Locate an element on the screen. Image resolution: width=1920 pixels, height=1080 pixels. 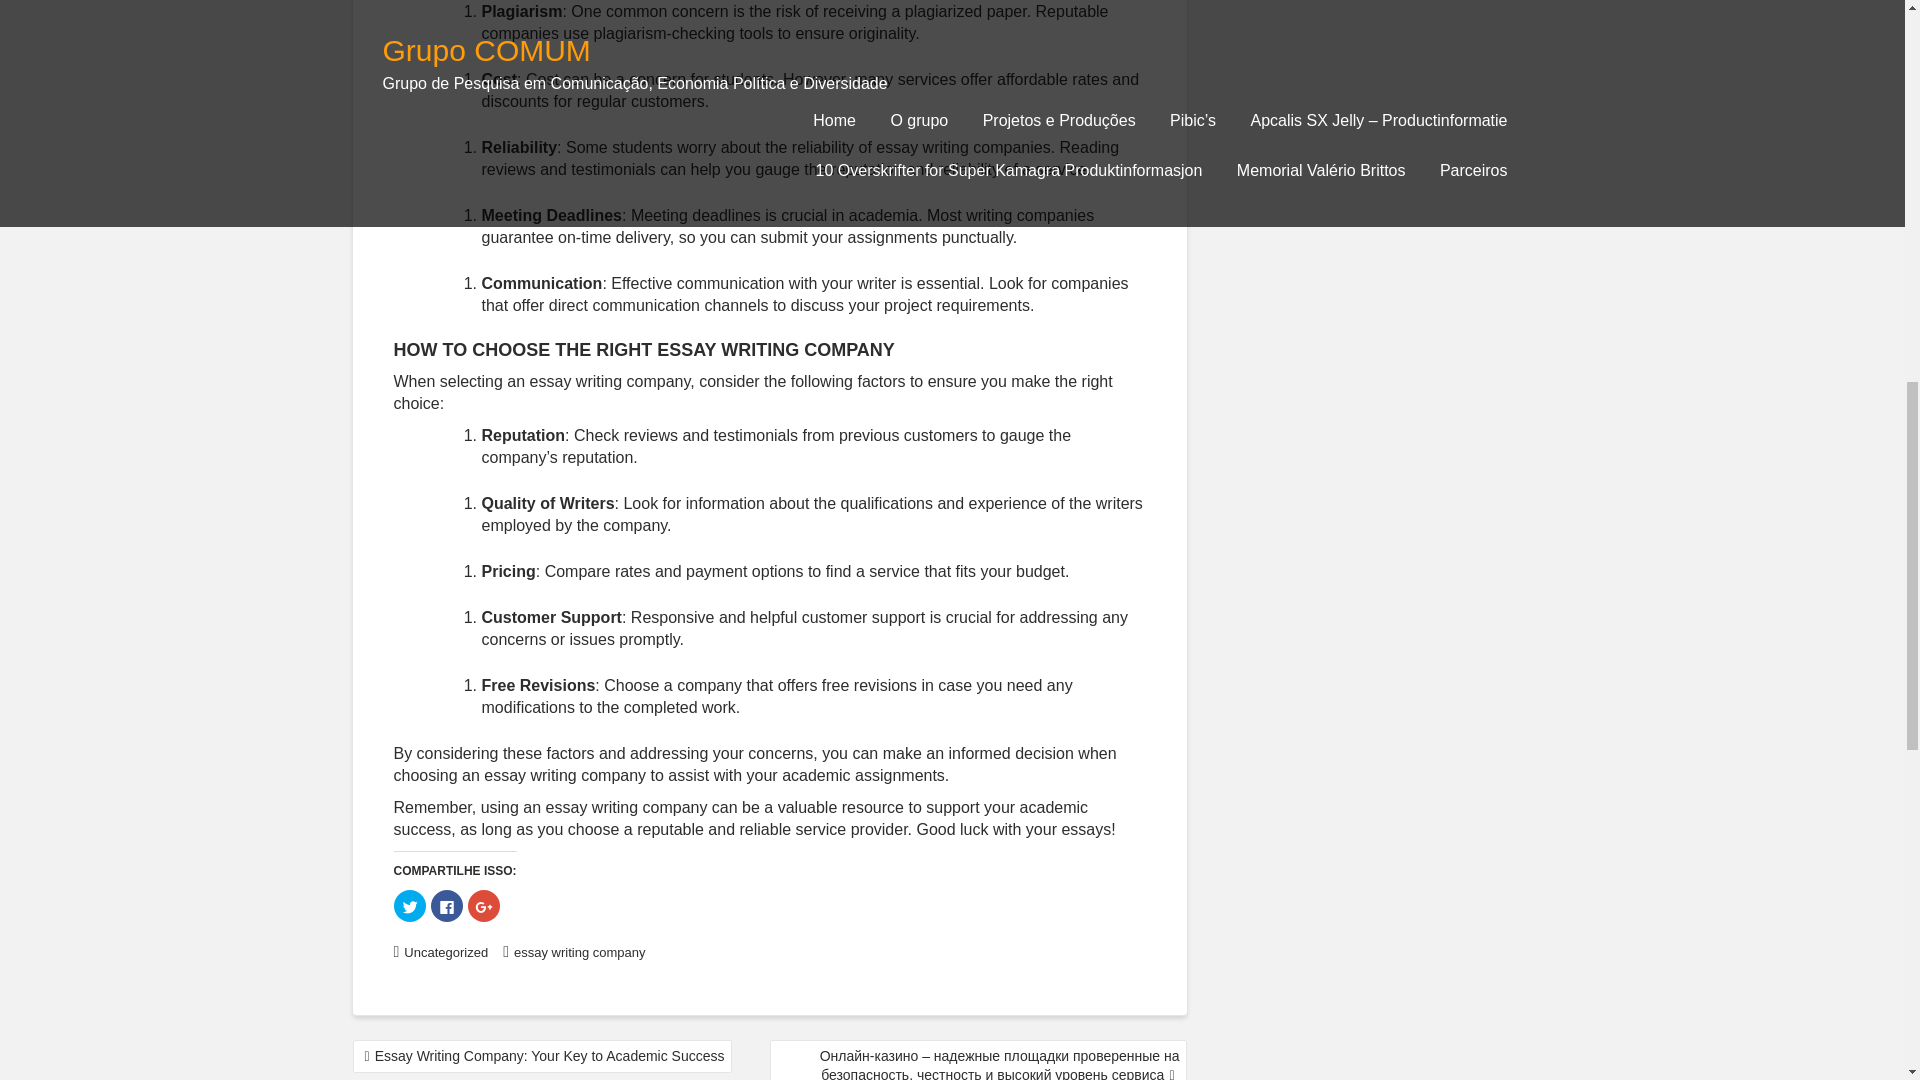
Clique para compartilhar no Twitter is located at coordinates (410, 906).